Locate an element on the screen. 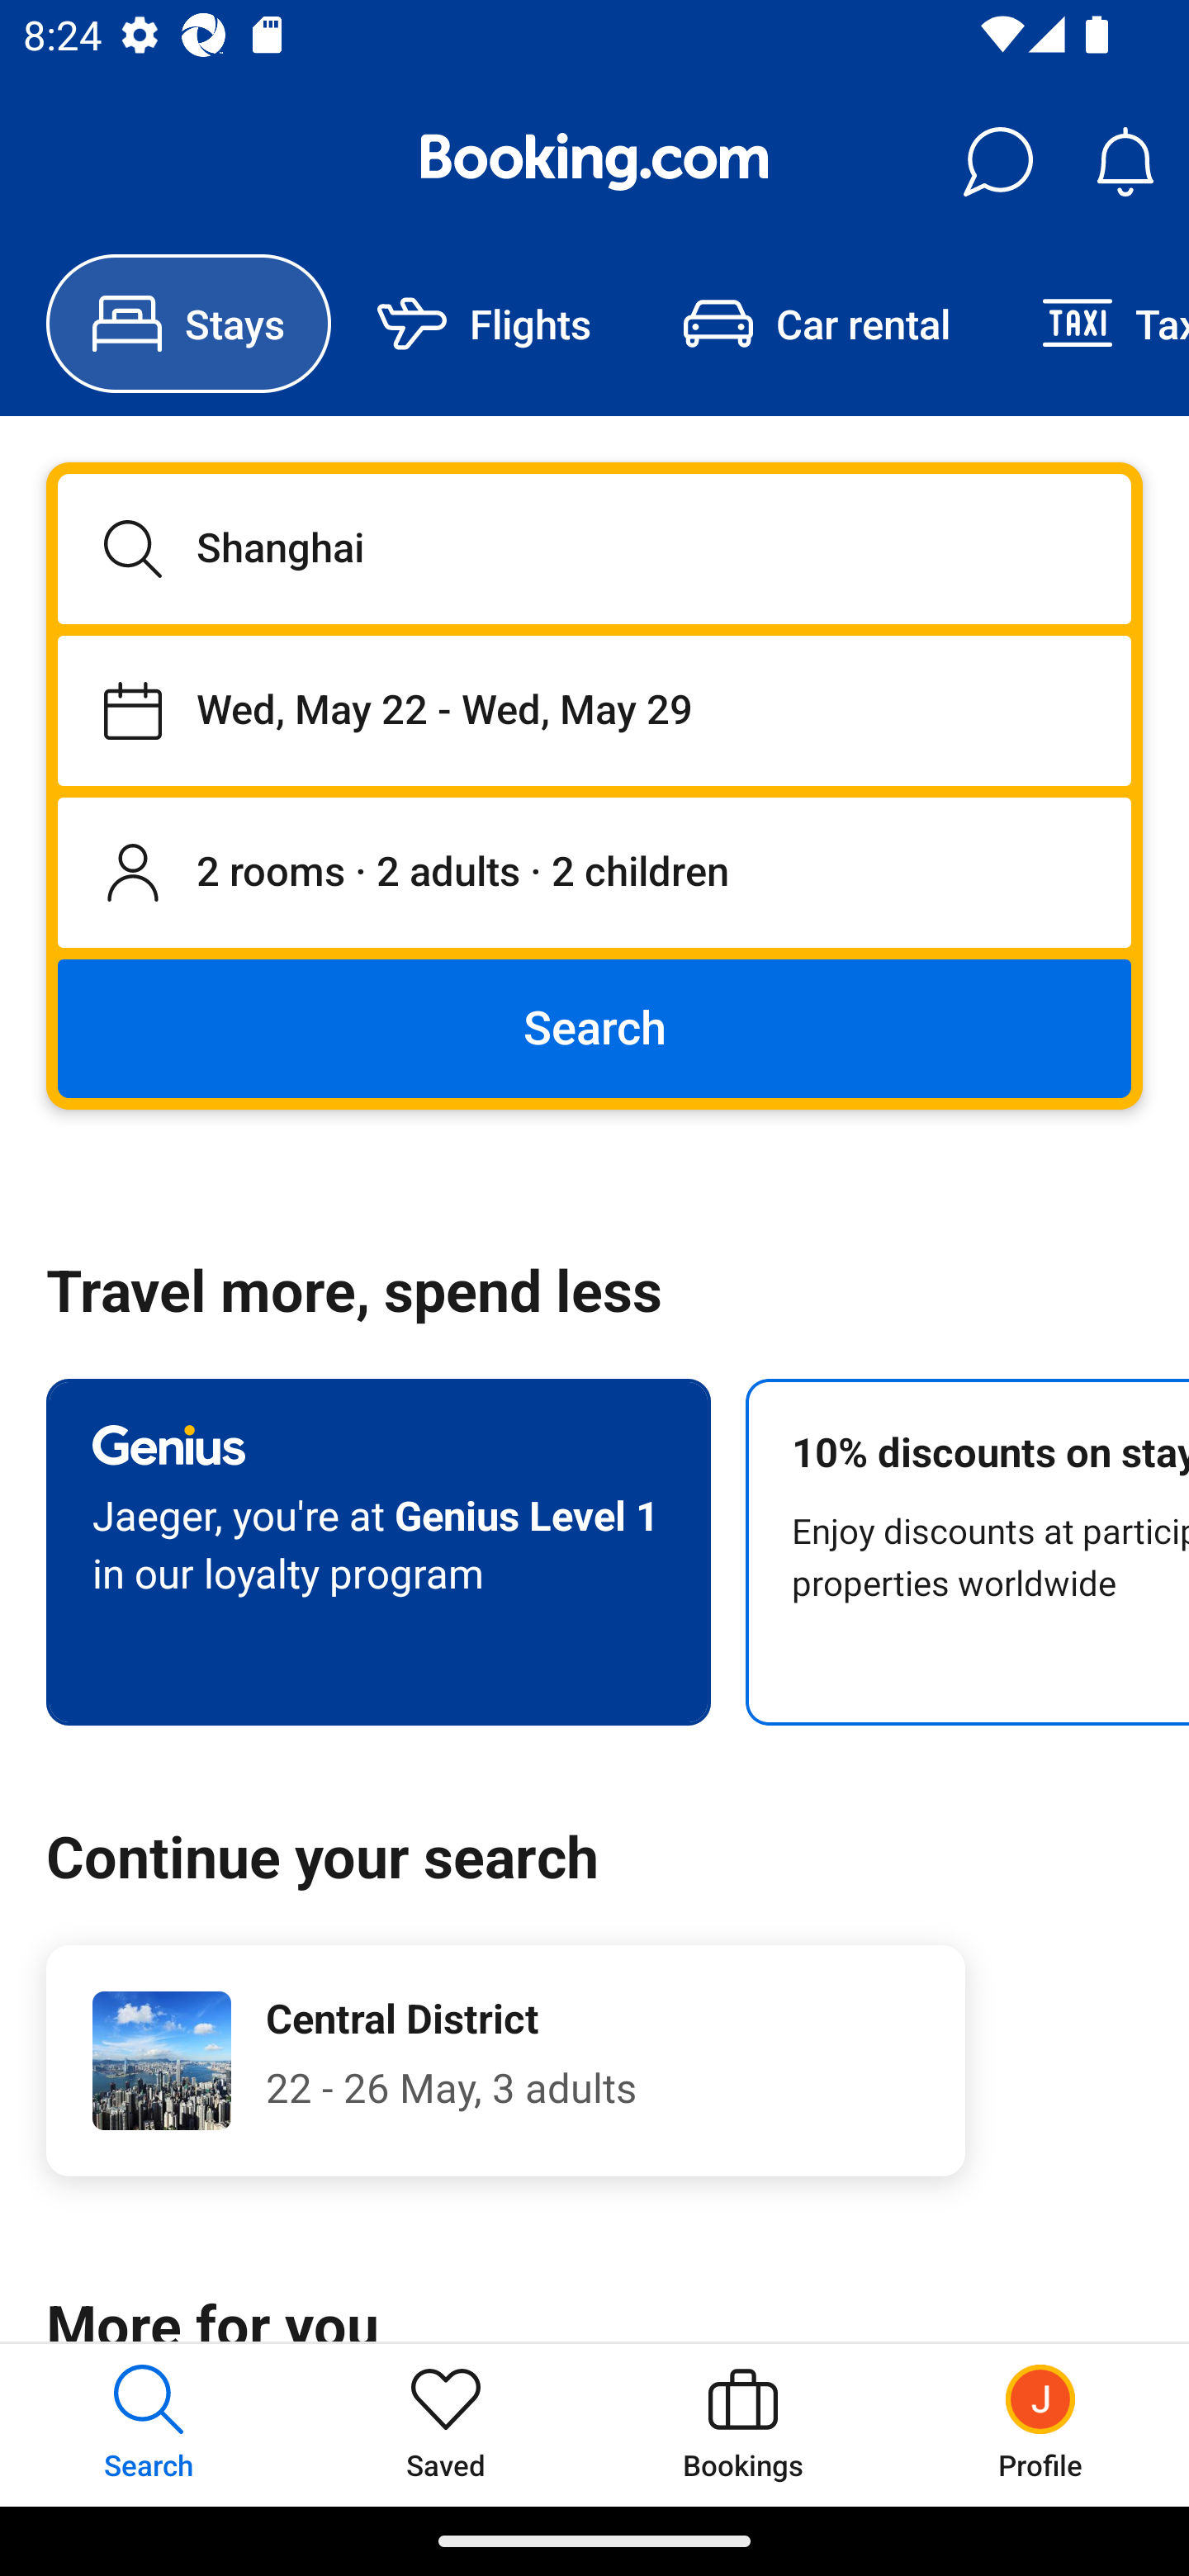 The image size is (1189, 2576). 2 rooms, 2 adults, 2 children is located at coordinates (594, 874).